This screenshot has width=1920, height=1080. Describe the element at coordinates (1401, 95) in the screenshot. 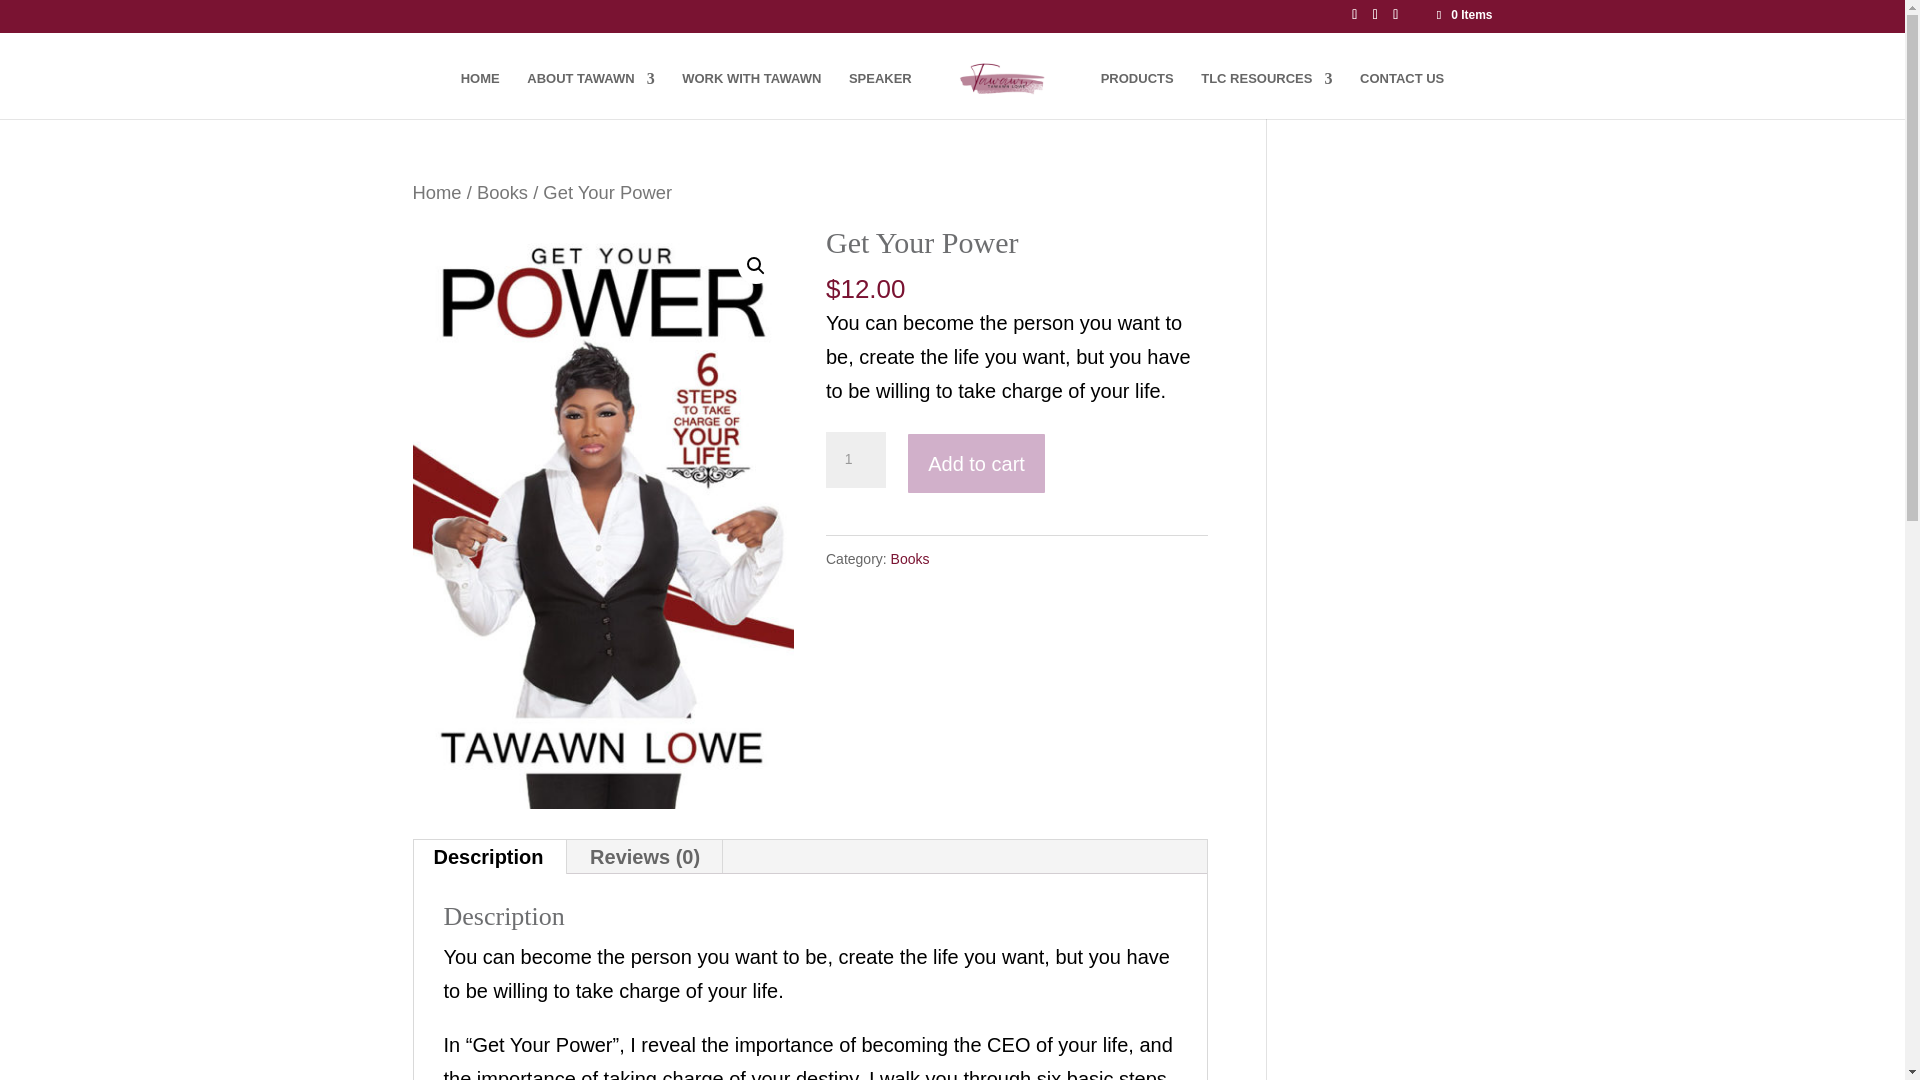

I see `CONTACT US` at that location.